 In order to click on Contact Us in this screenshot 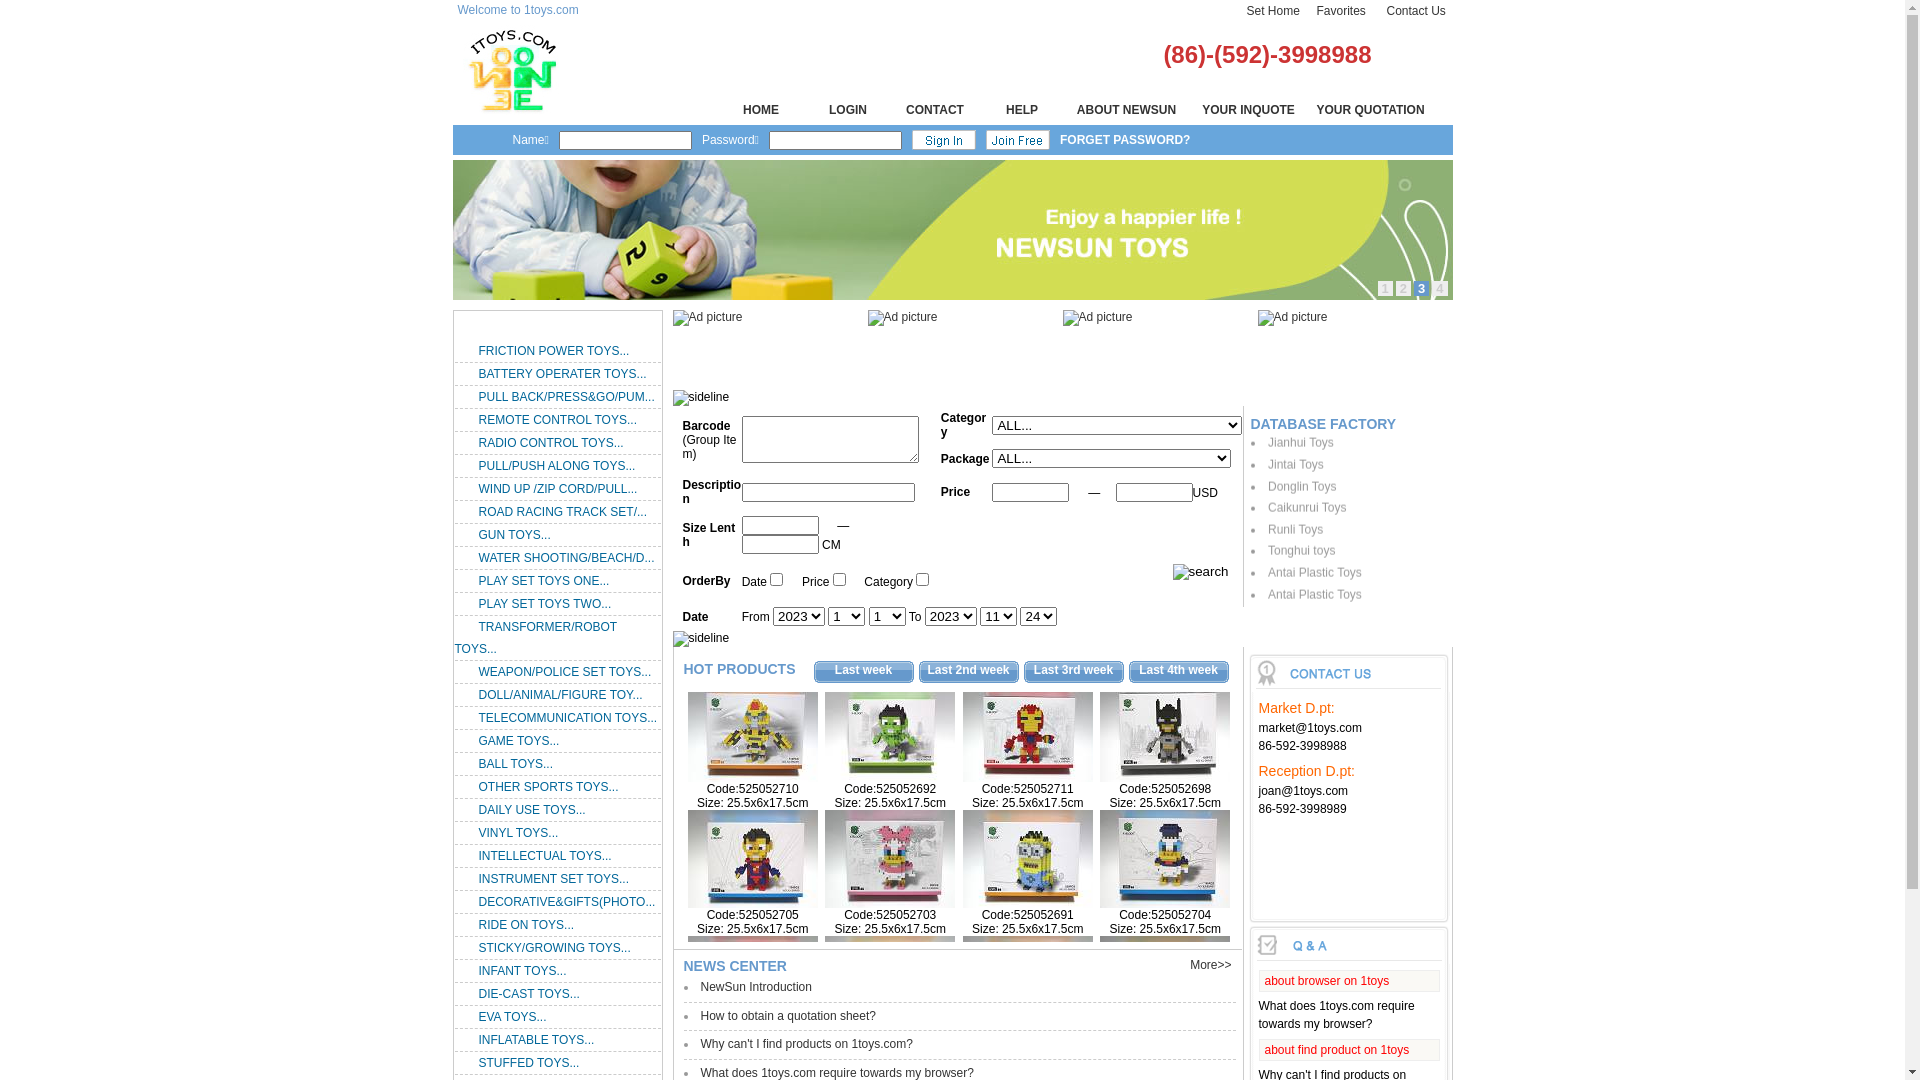, I will do `click(1416, 11)`.